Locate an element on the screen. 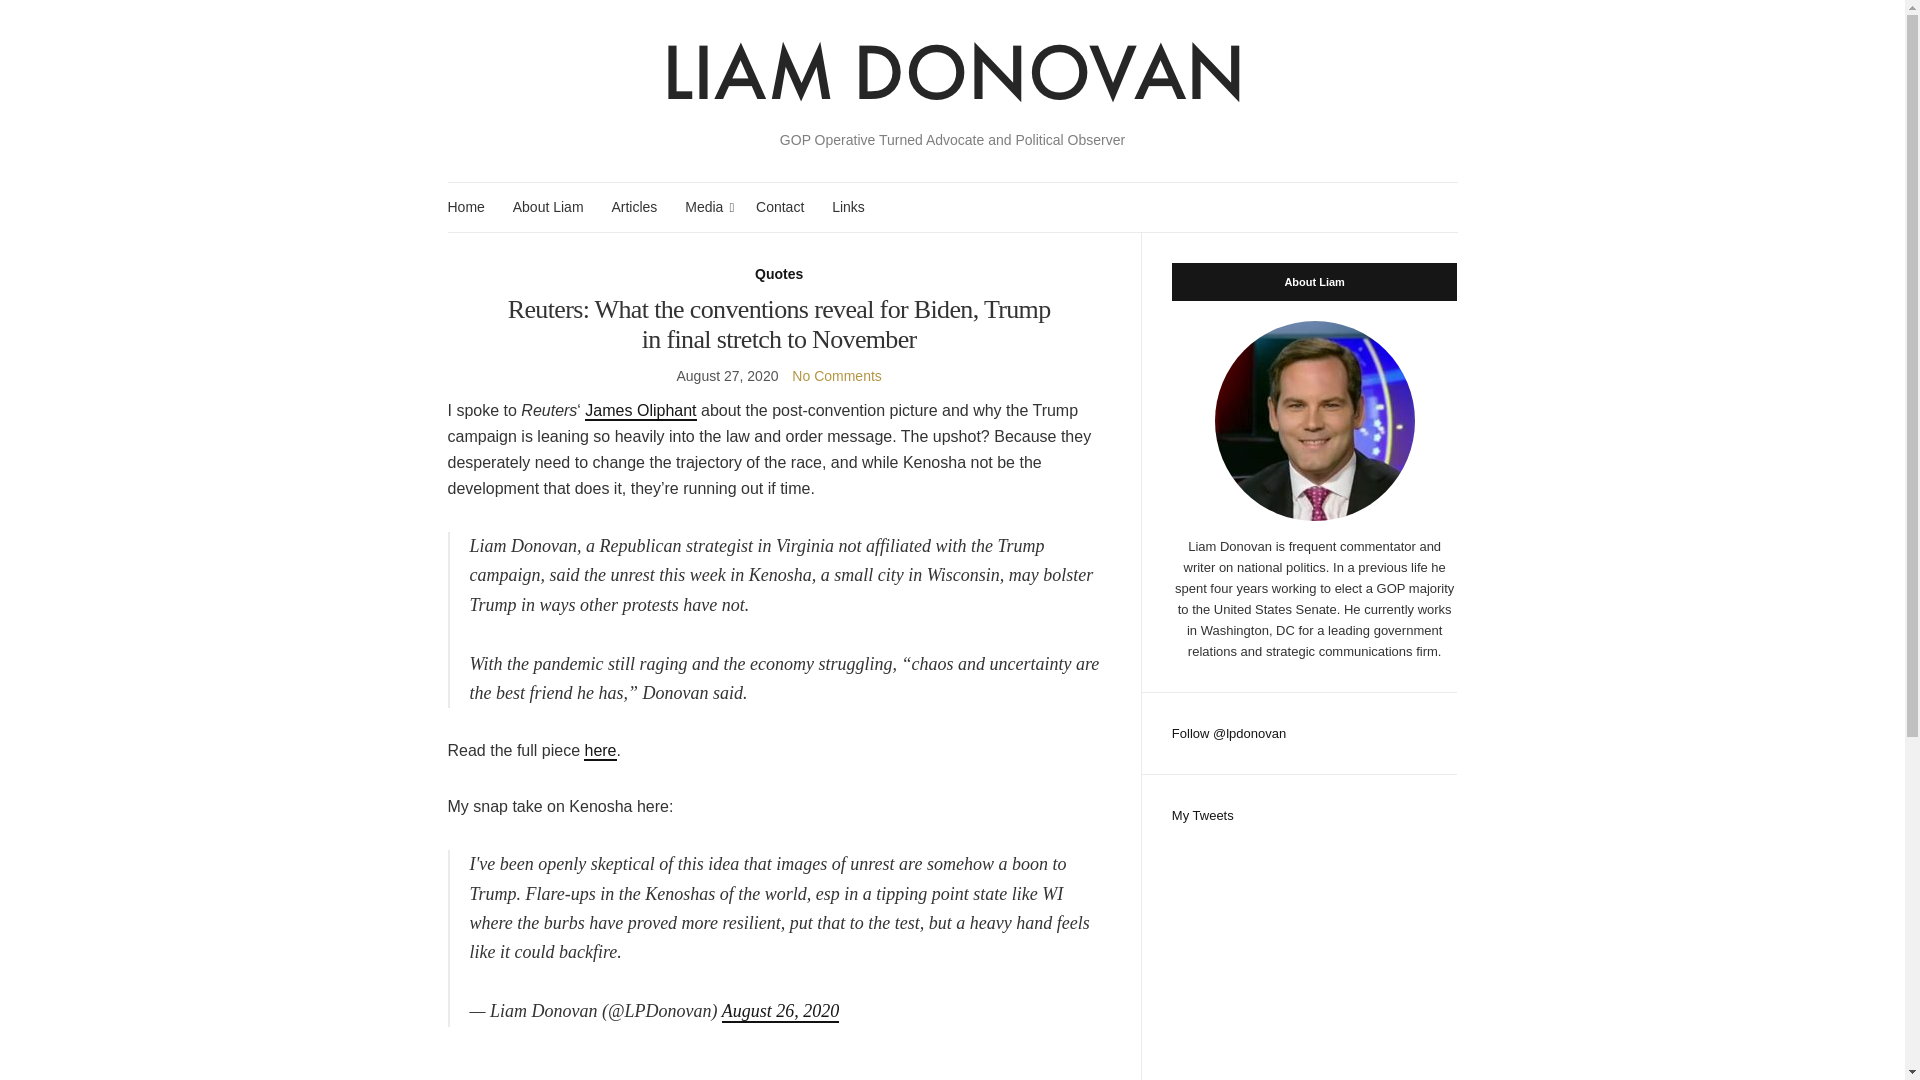 The height and width of the screenshot is (1080, 1920). August 26, 2020 is located at coordinates (780, 1012).